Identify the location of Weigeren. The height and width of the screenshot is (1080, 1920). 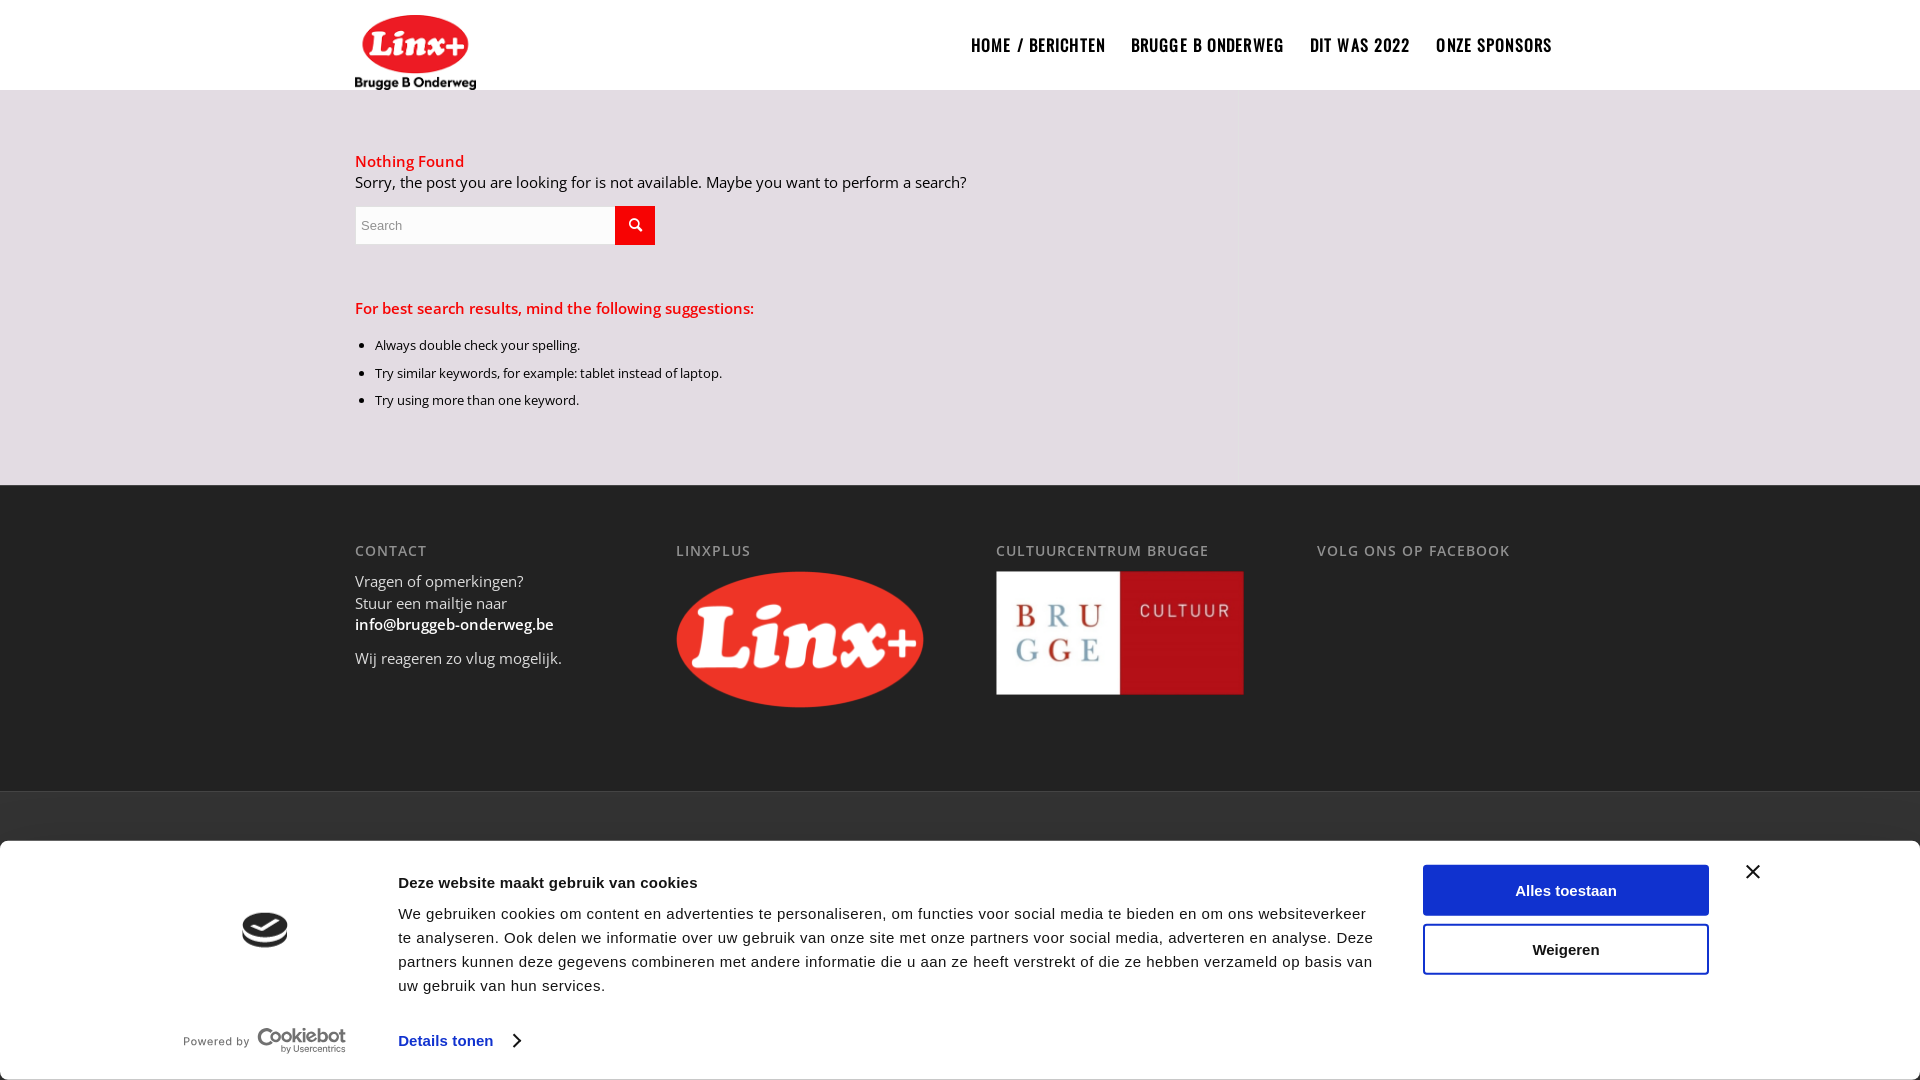
(1566, 948).